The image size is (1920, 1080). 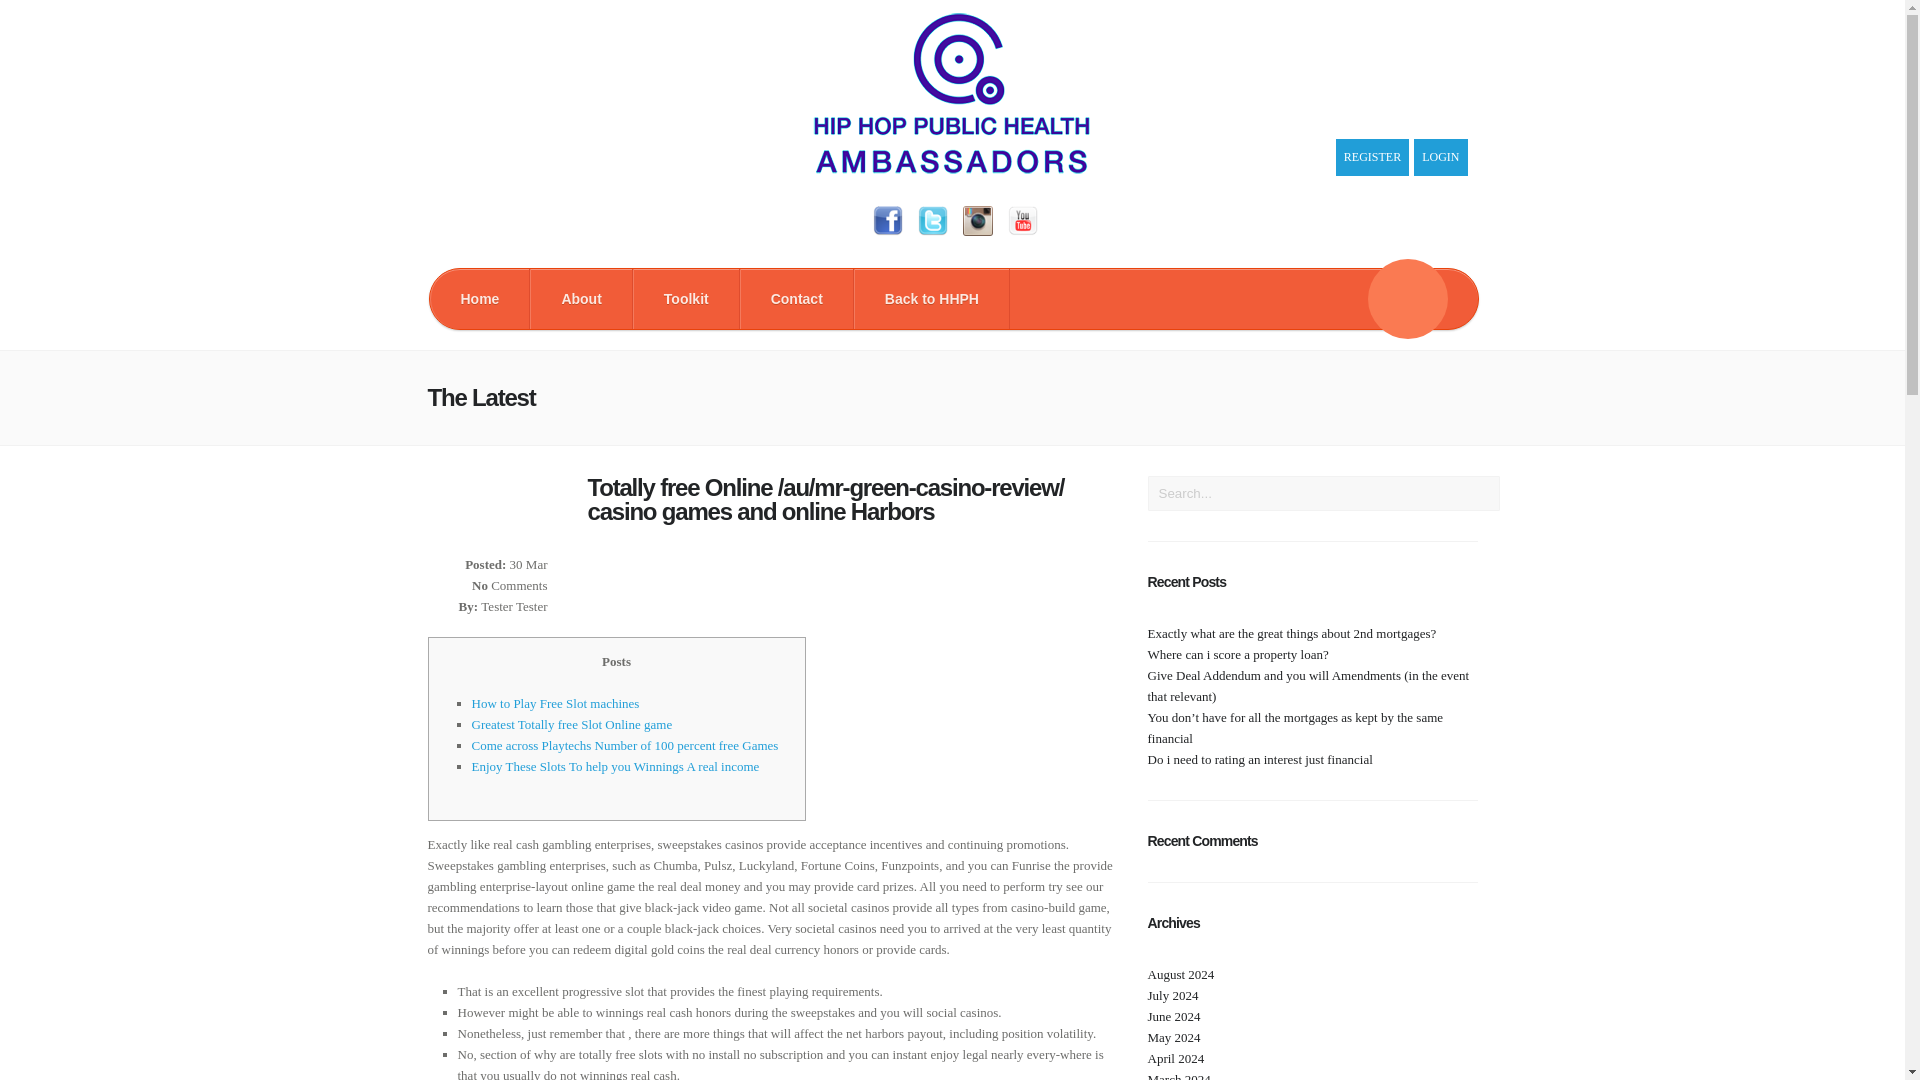 I want to click on Where can i score a property loan?, so click(x=1238, y=654).